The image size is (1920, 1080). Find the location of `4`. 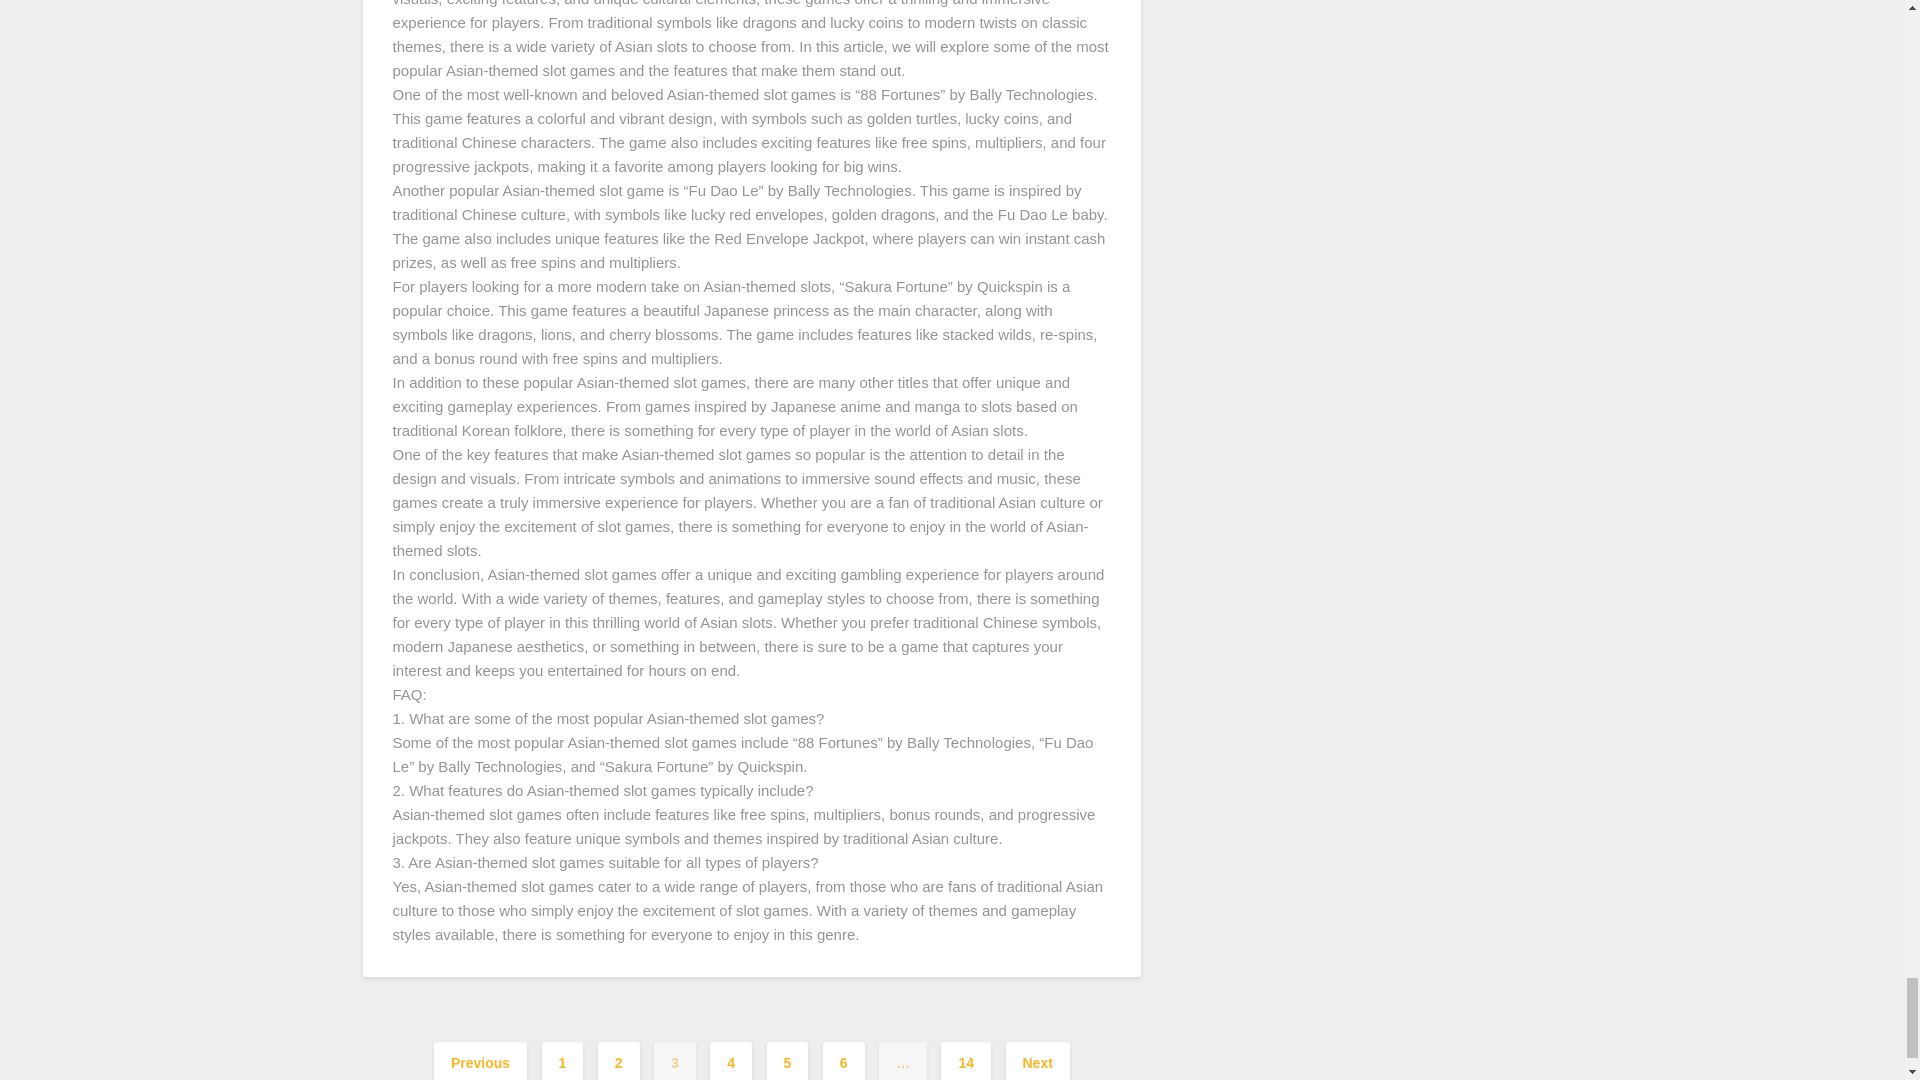

4 is located at coordinates (731, 1061).